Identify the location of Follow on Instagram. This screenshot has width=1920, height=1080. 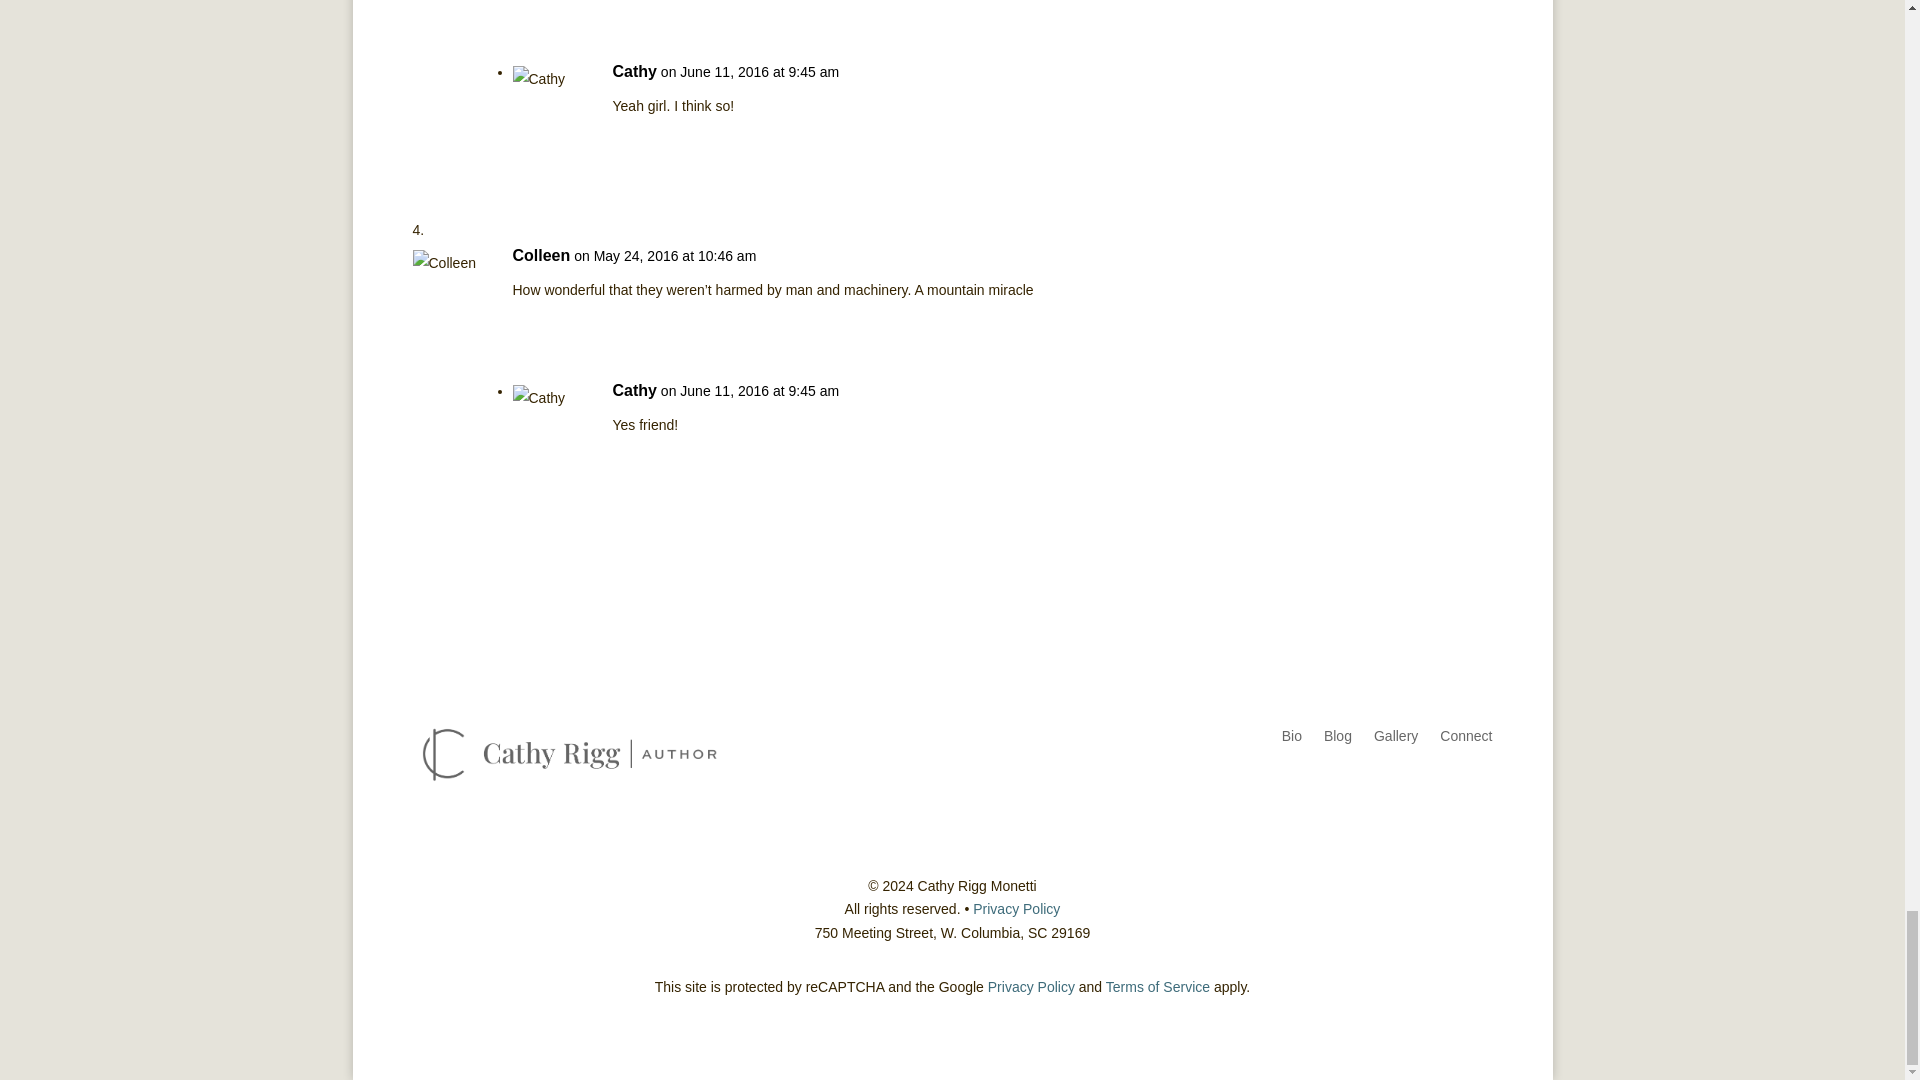
(1396, 796).